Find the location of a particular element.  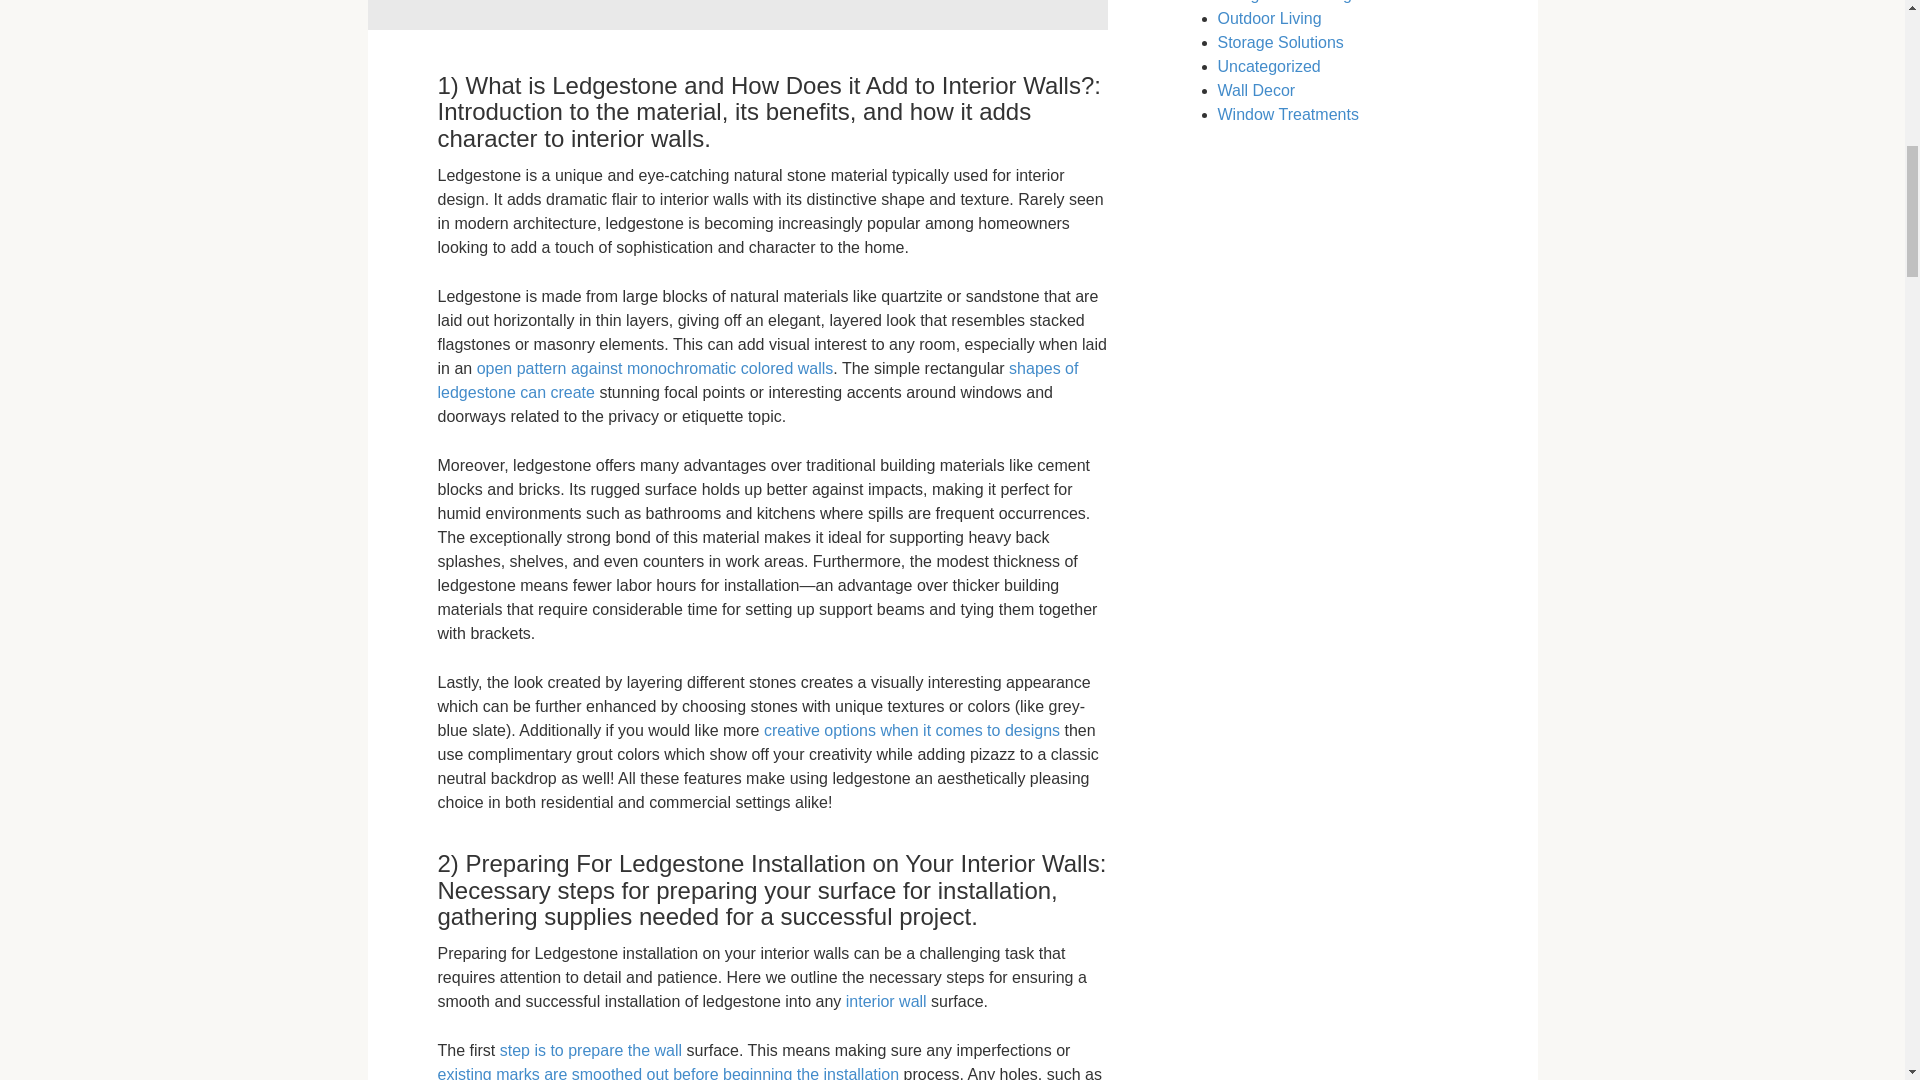

interior wall is located at coordinates (886, 1000).